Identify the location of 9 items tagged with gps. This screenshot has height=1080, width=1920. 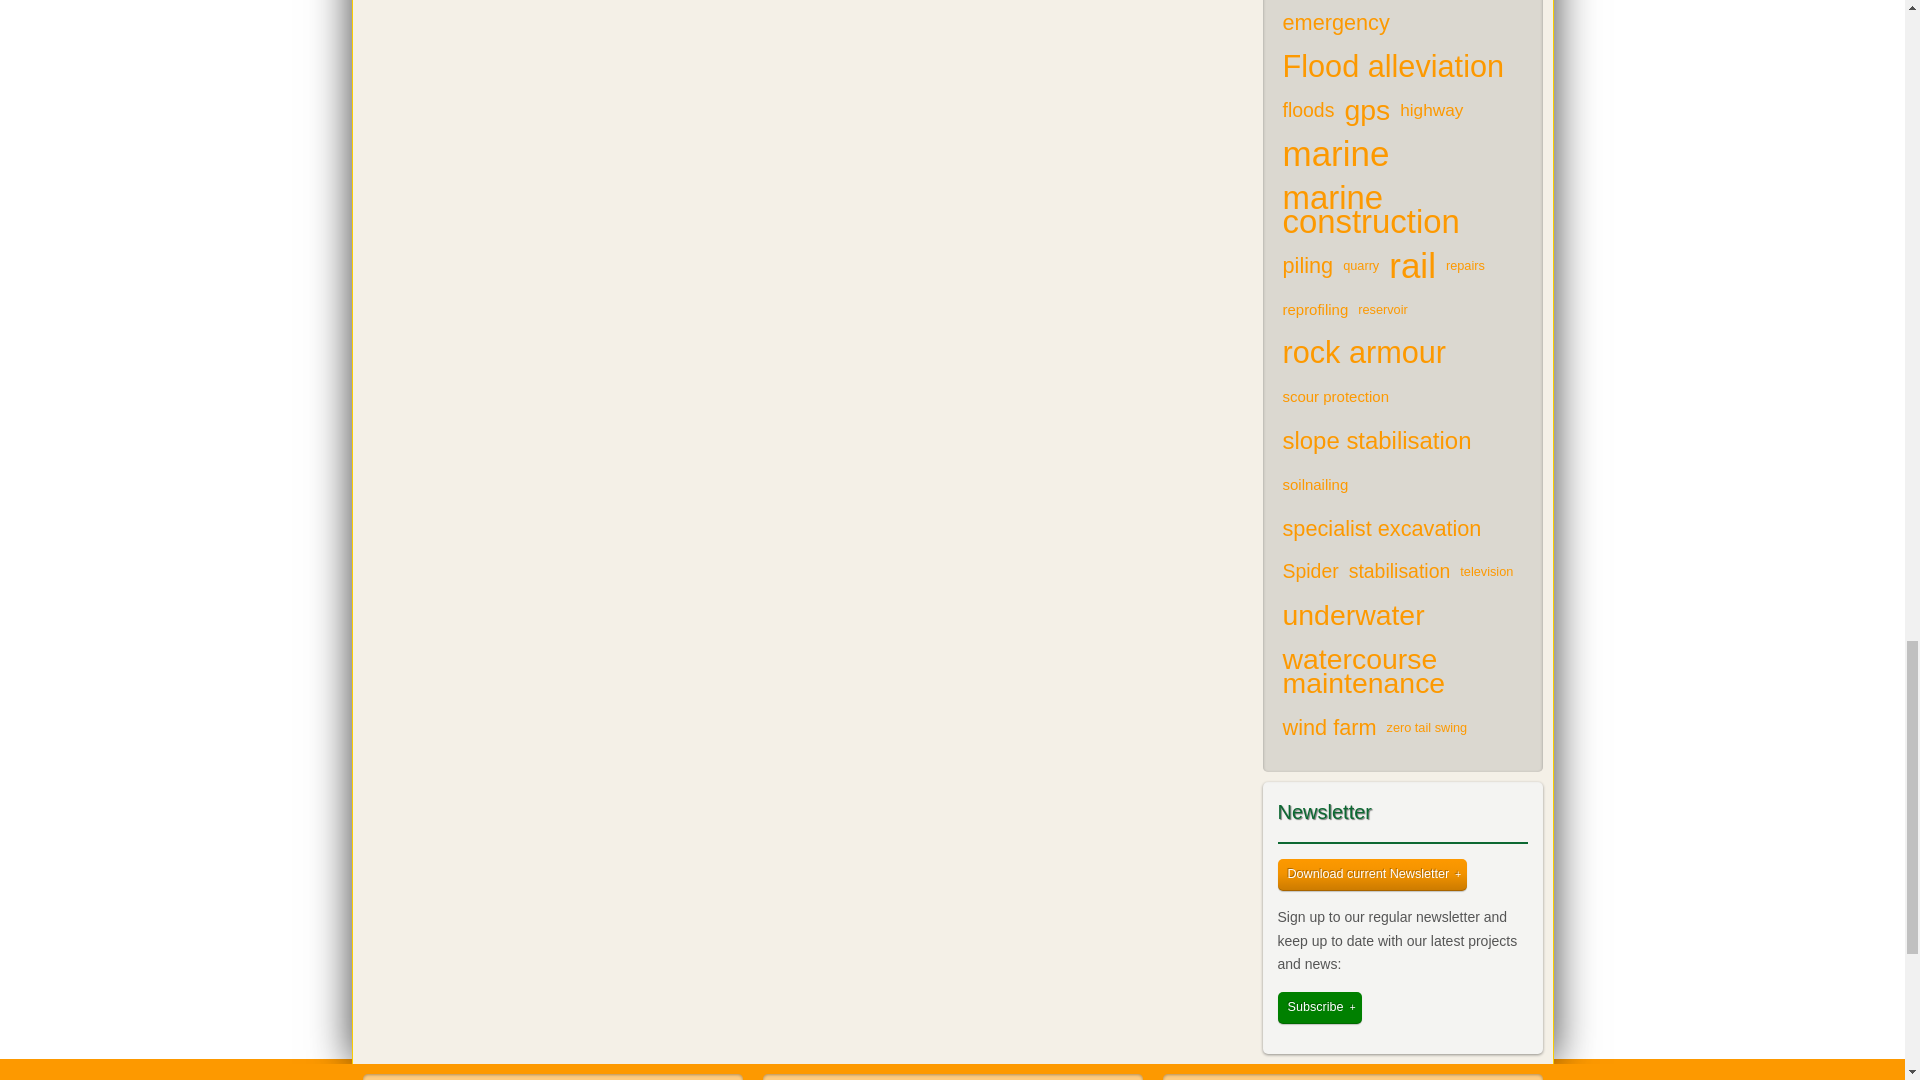
(1366, 110).